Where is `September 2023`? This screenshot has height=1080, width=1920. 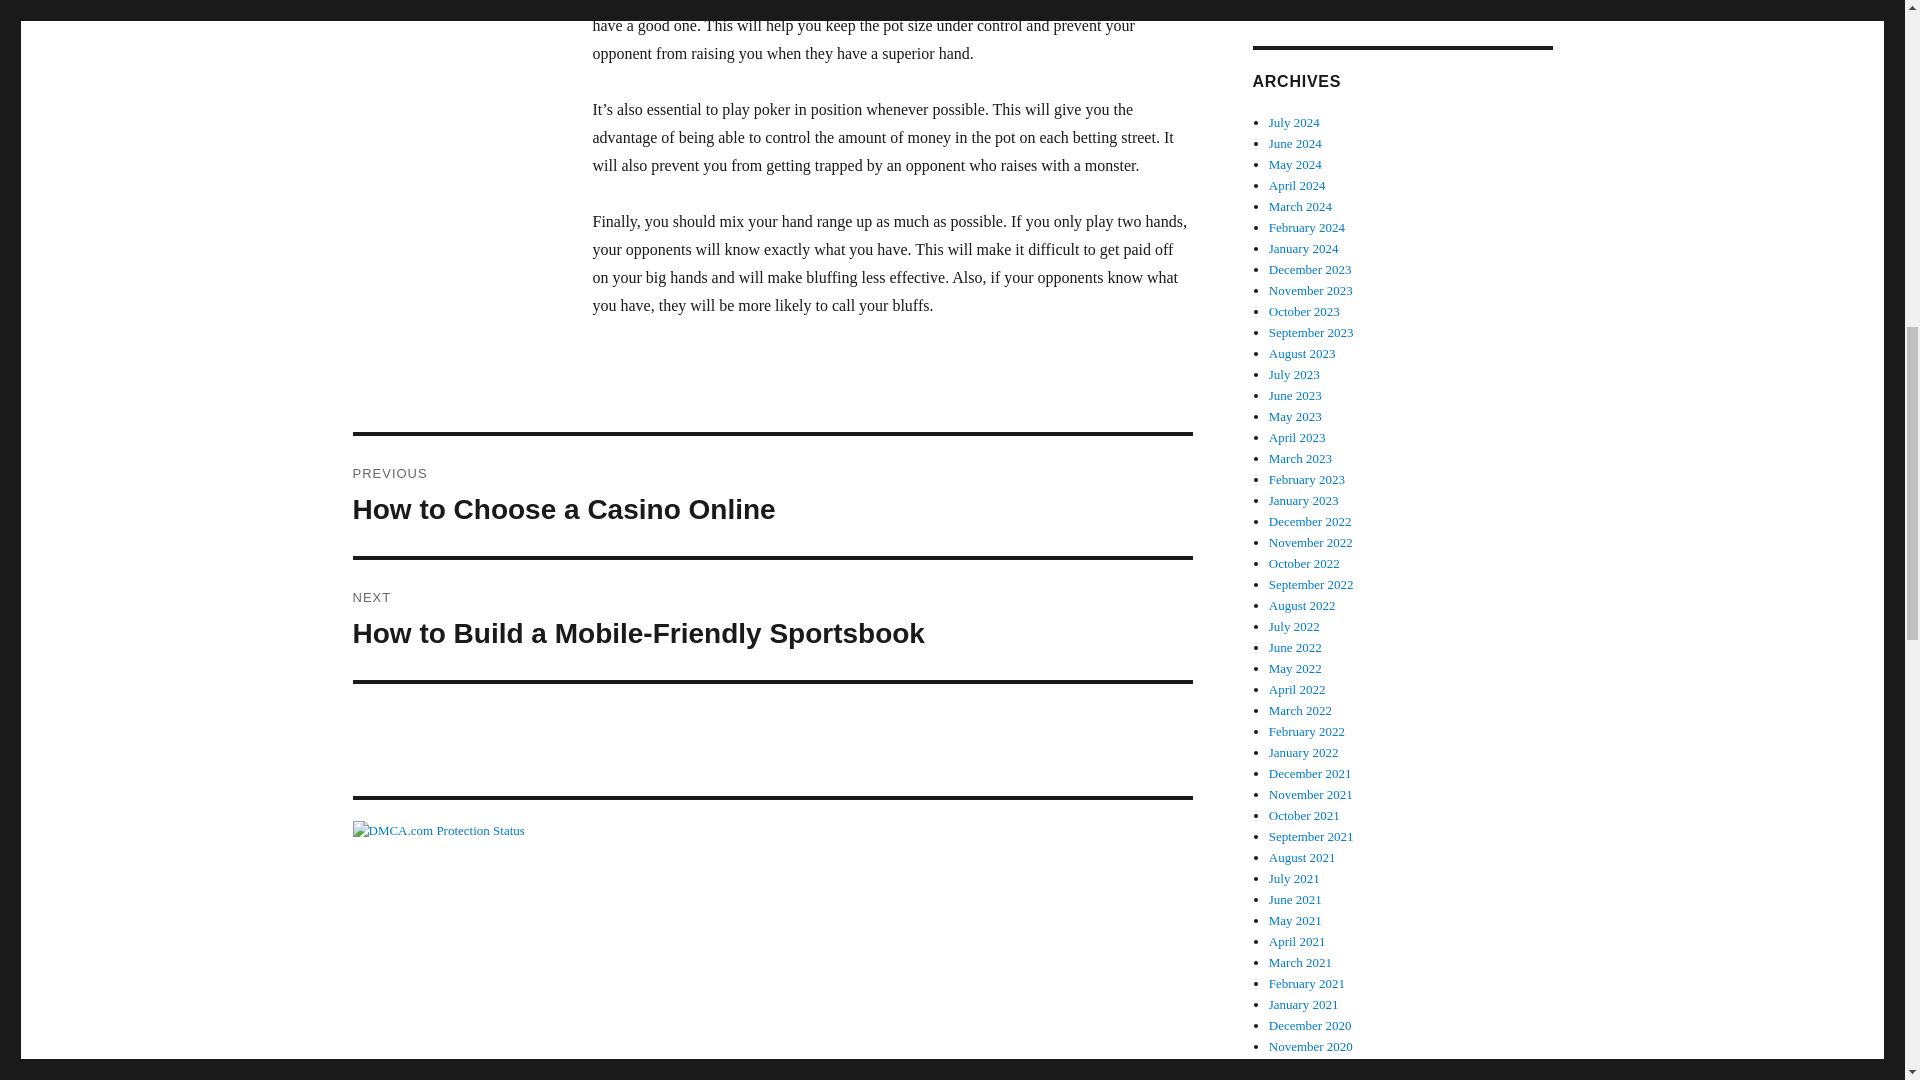
September 2023 is located at coordinates (772, 620).